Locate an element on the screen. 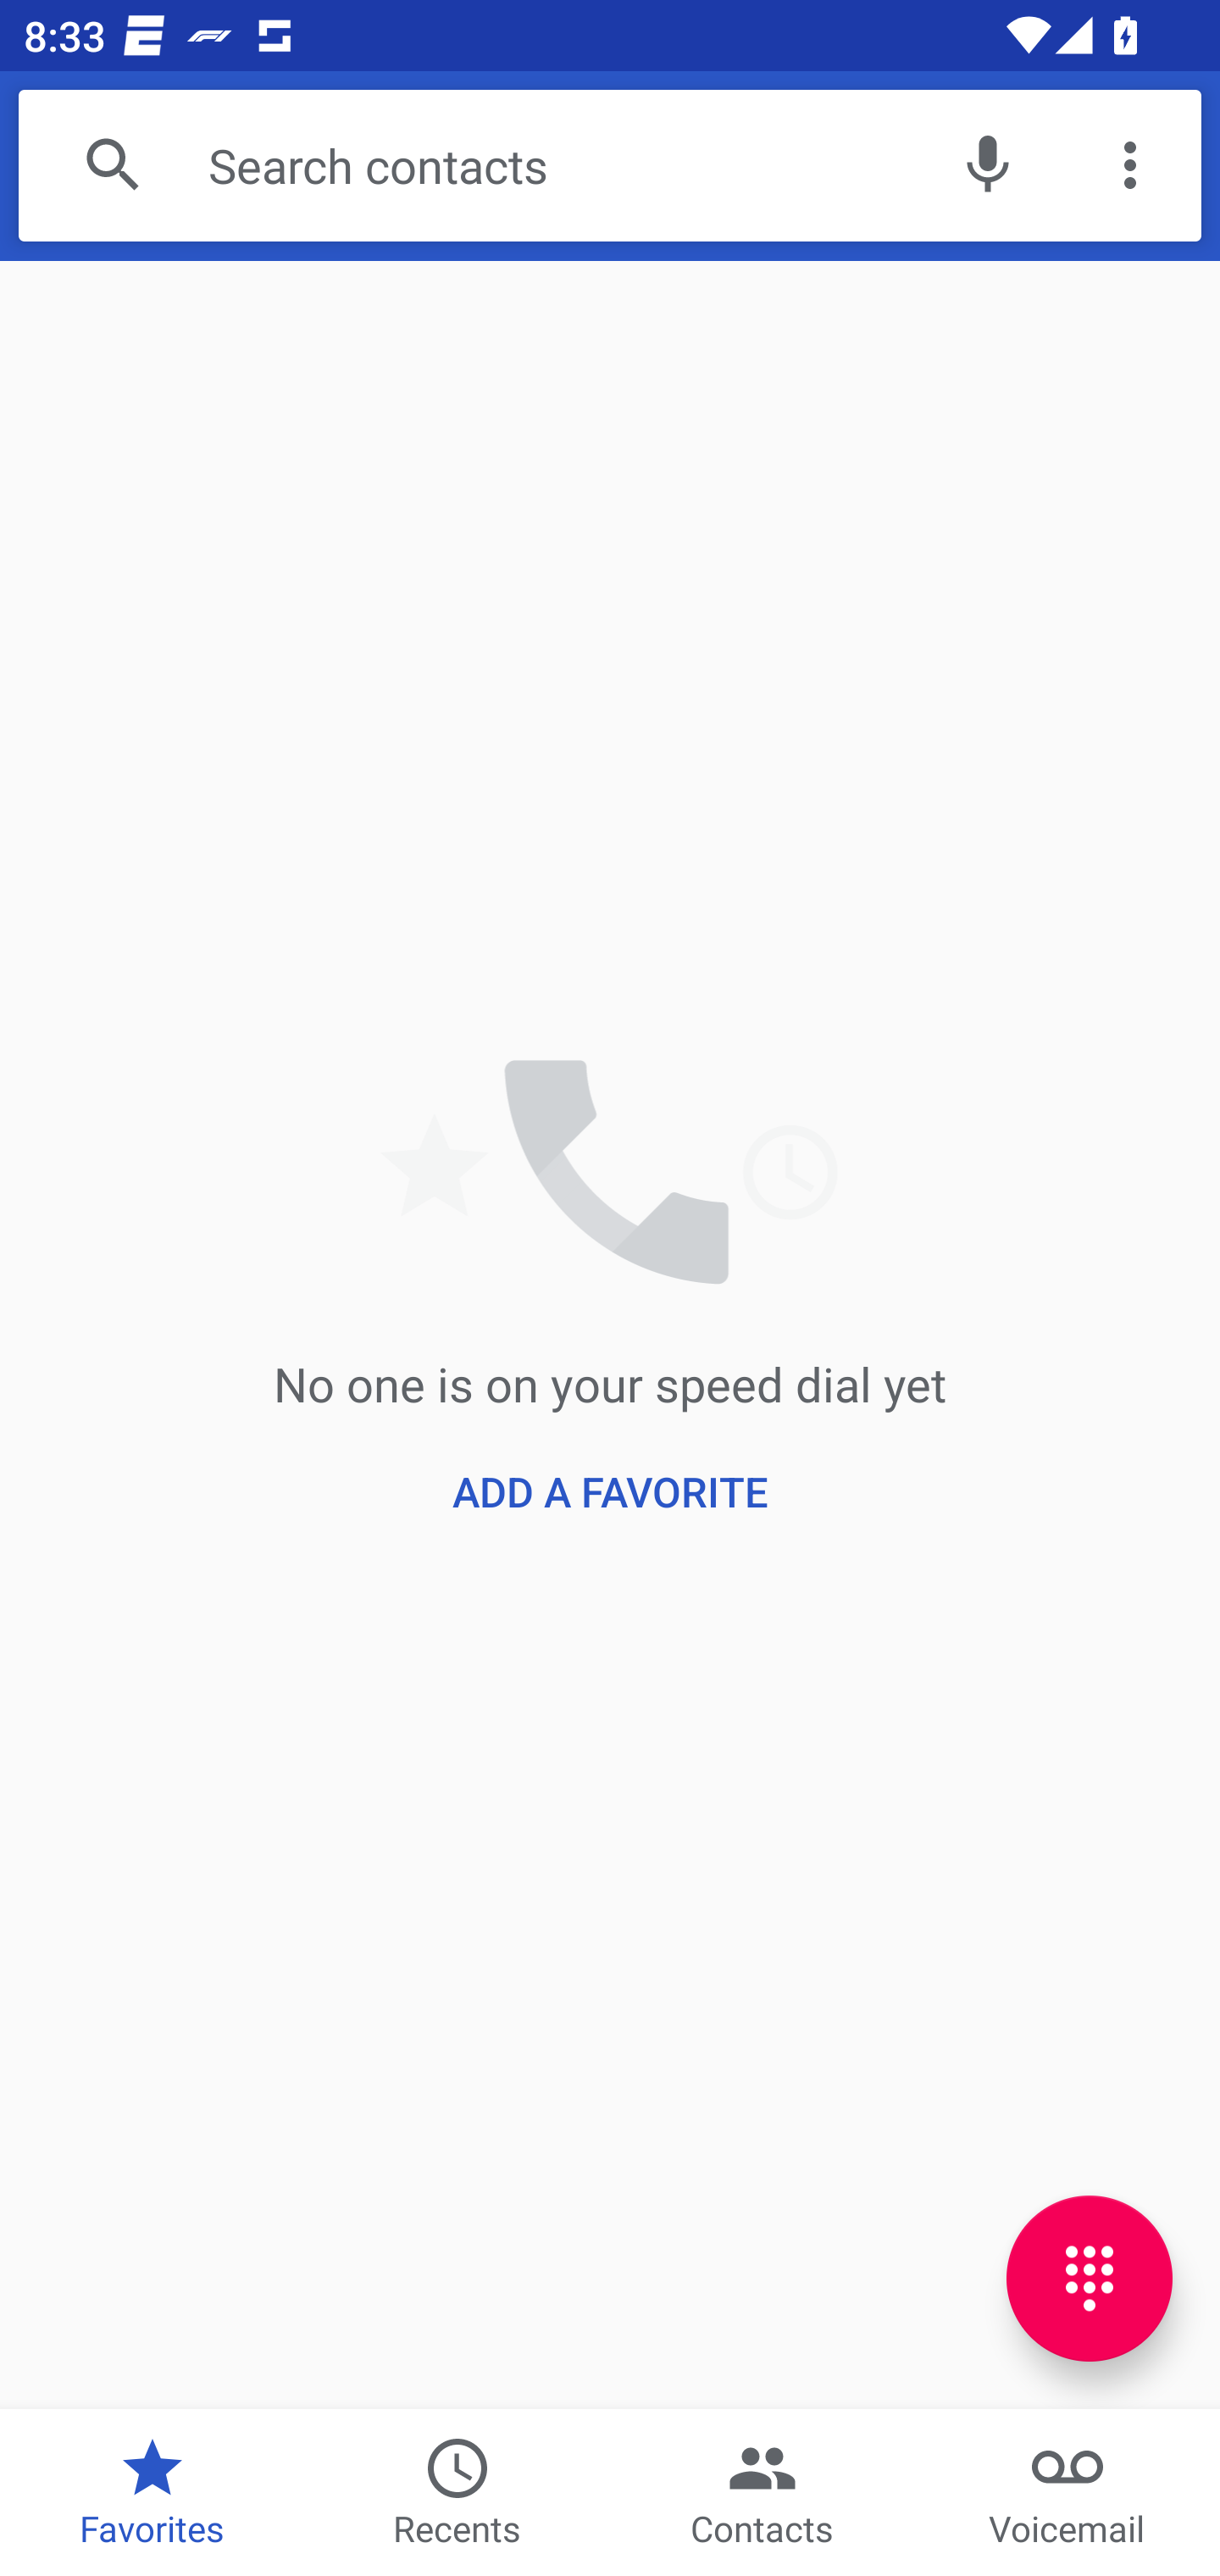  Favorites is located at coordinates (152, 2492).